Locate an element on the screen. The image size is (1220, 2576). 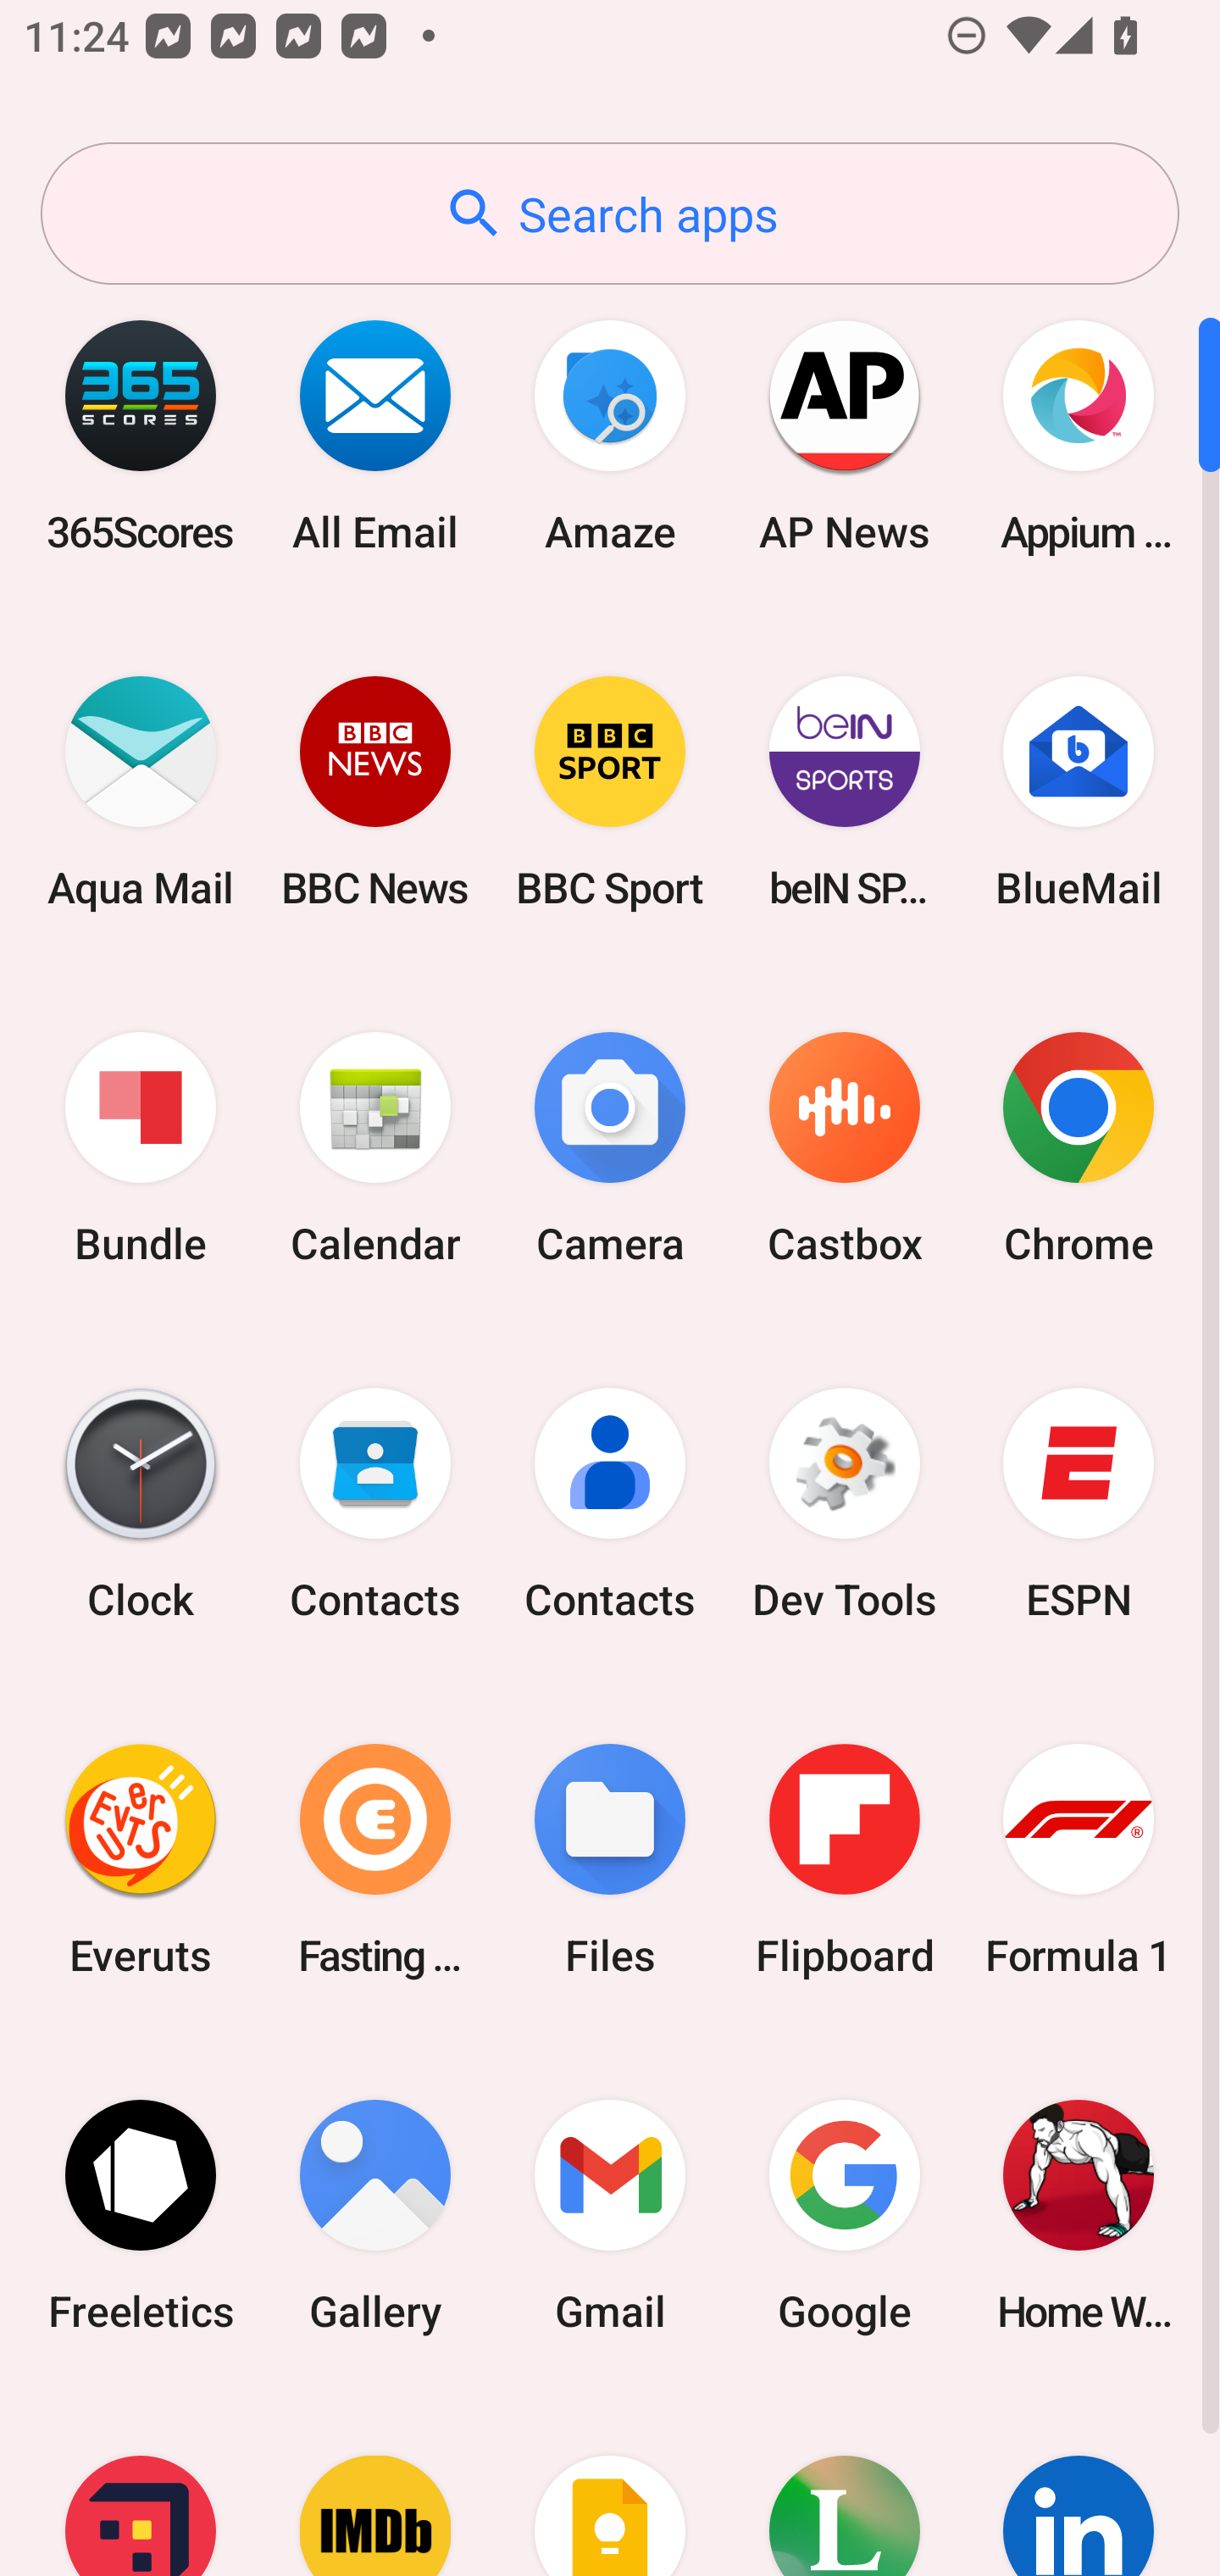
Gmail is located at coordinates (610, 2215).